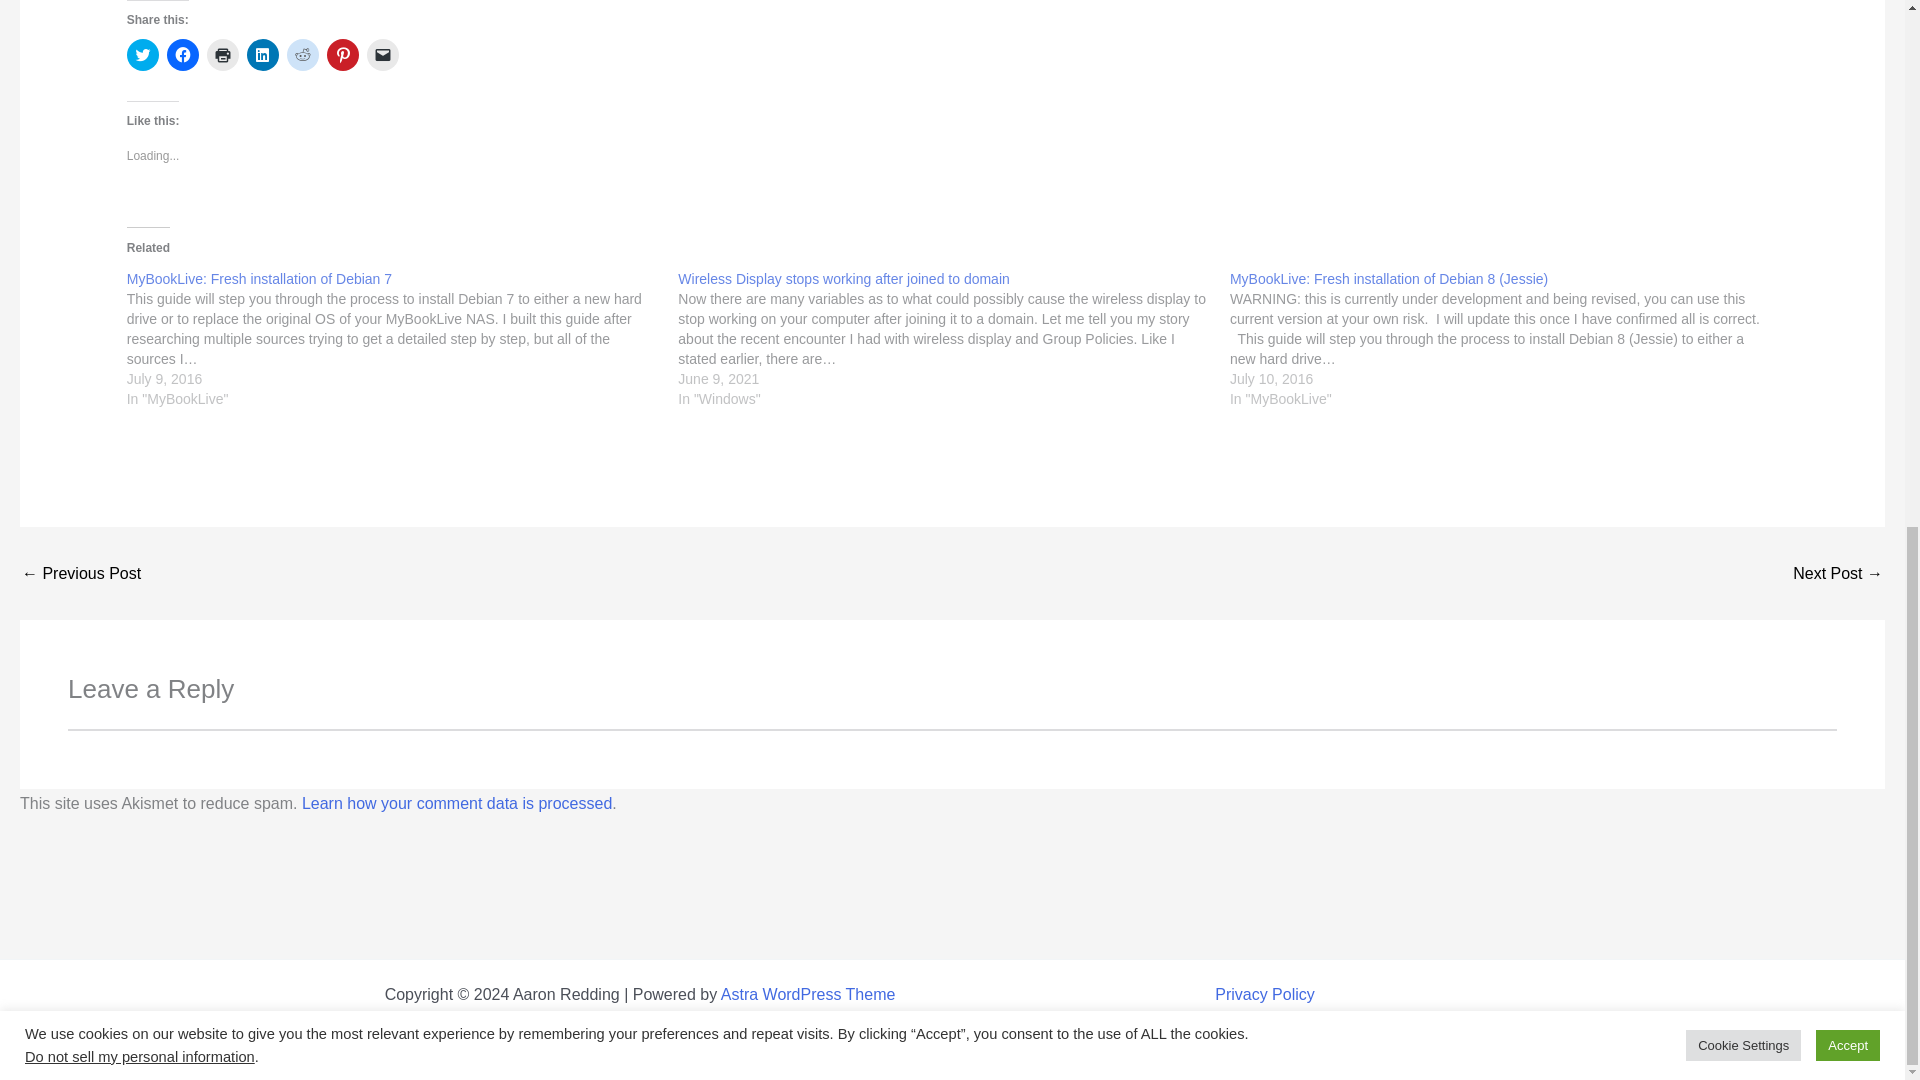 The image size is (1920, 1080). I want to click on Click to share on Reddit, so click(302, 54).